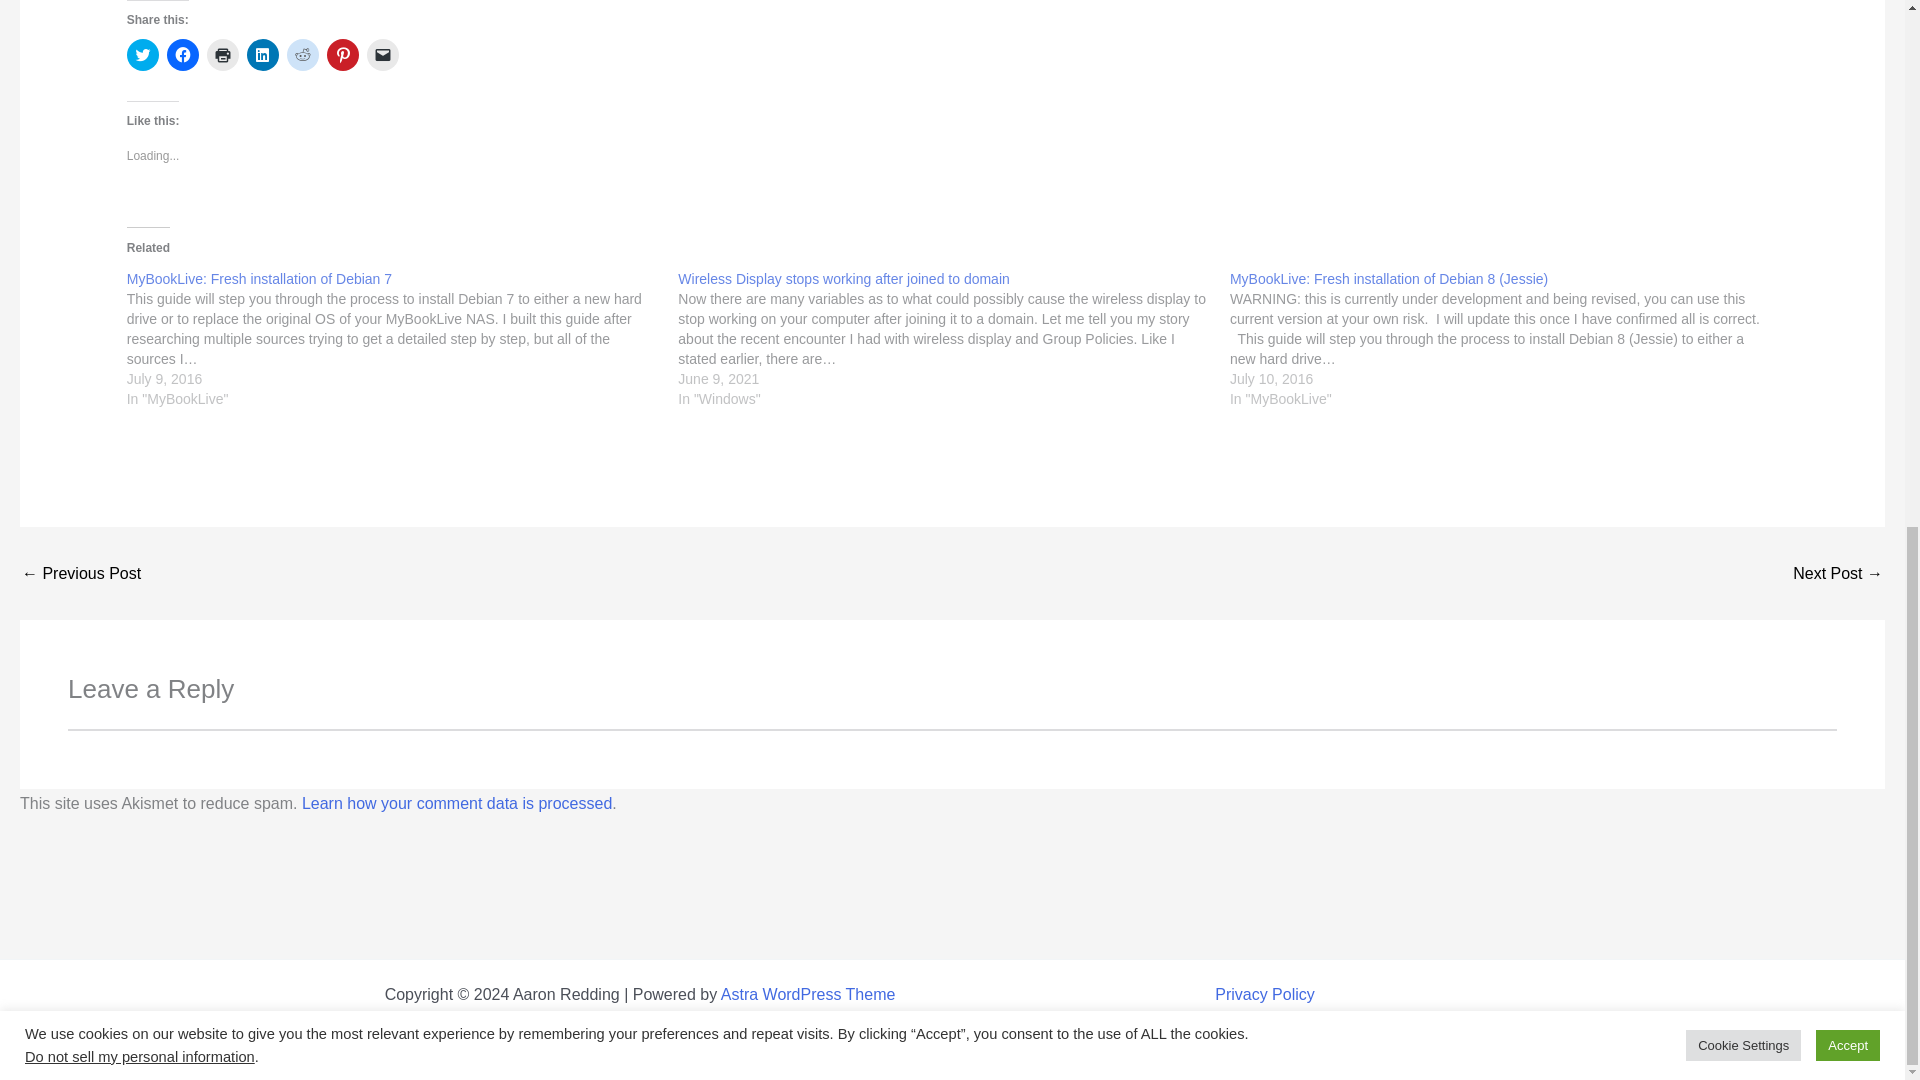 The image size is (1920, 1080). I want to click on Click to share on Reddit, so click(302, 54).